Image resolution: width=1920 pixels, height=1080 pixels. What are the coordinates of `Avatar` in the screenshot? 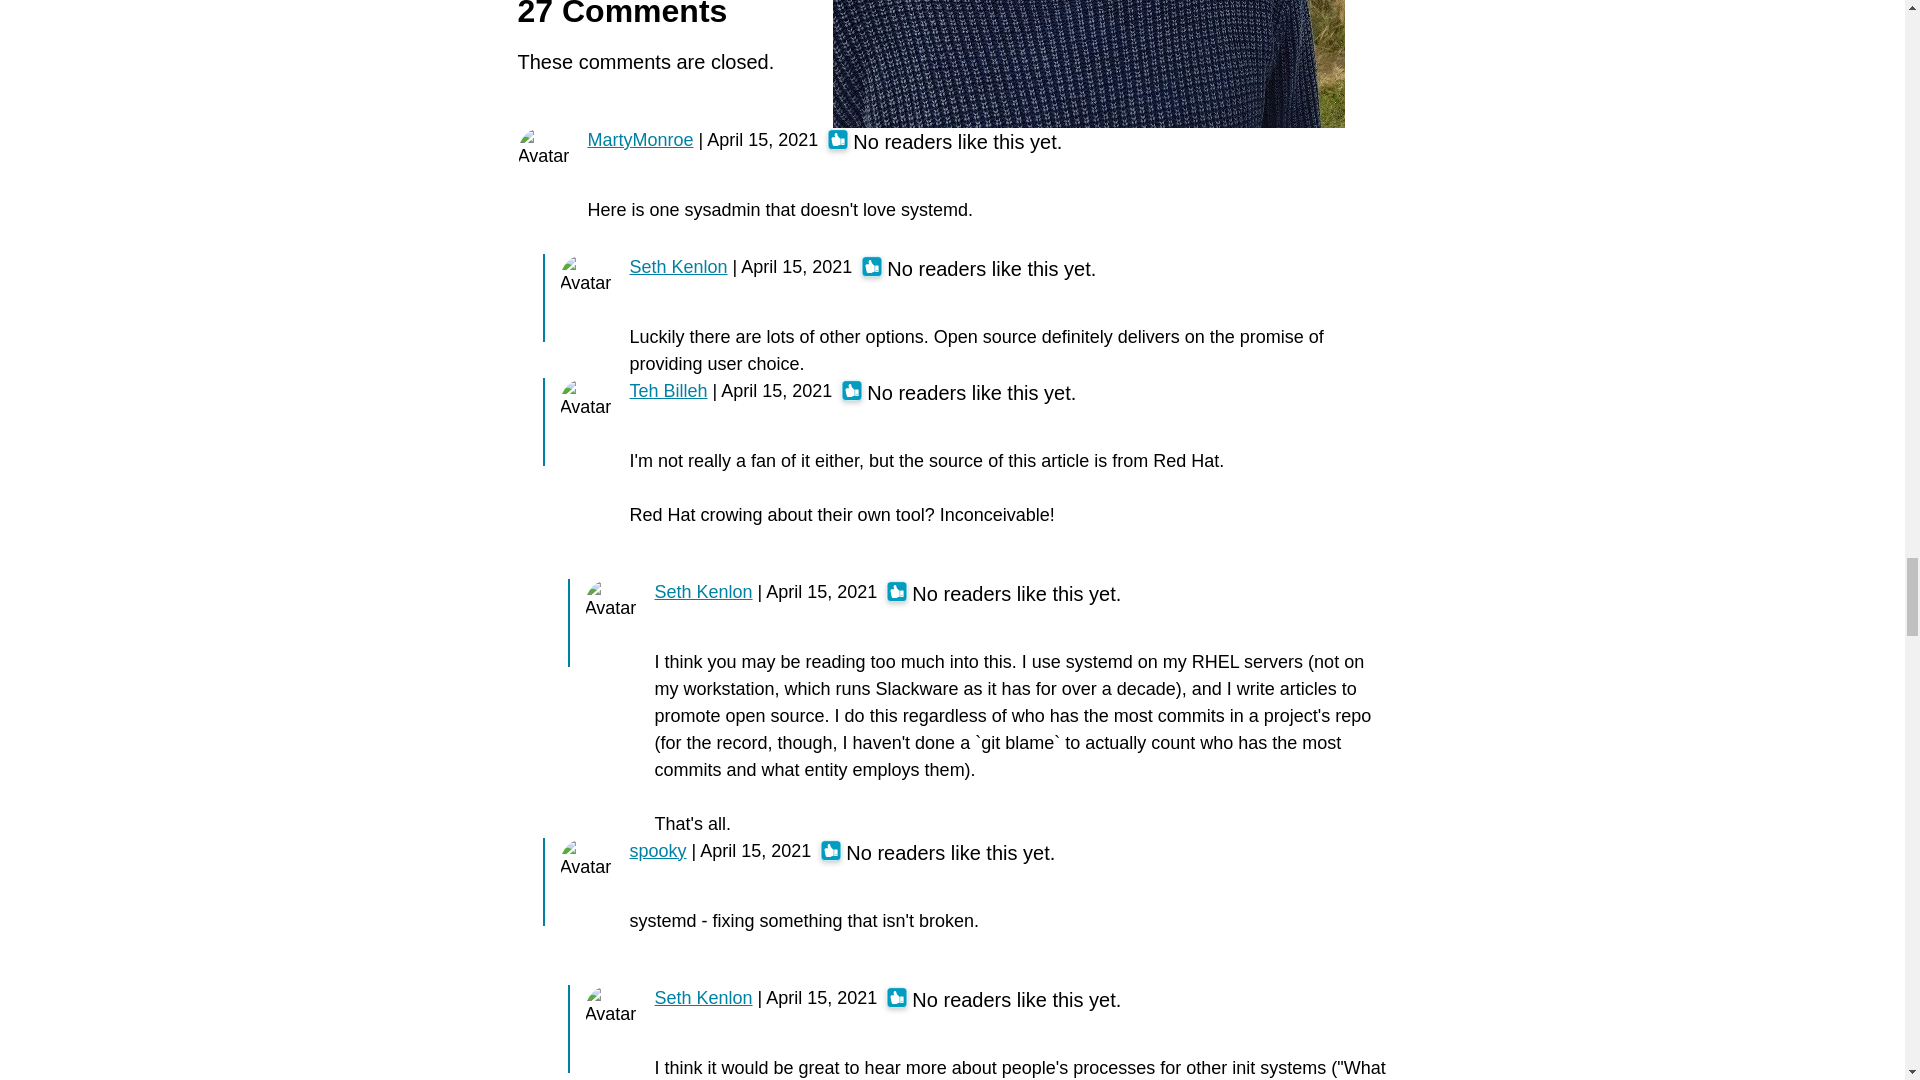 It's located at (586, 400).